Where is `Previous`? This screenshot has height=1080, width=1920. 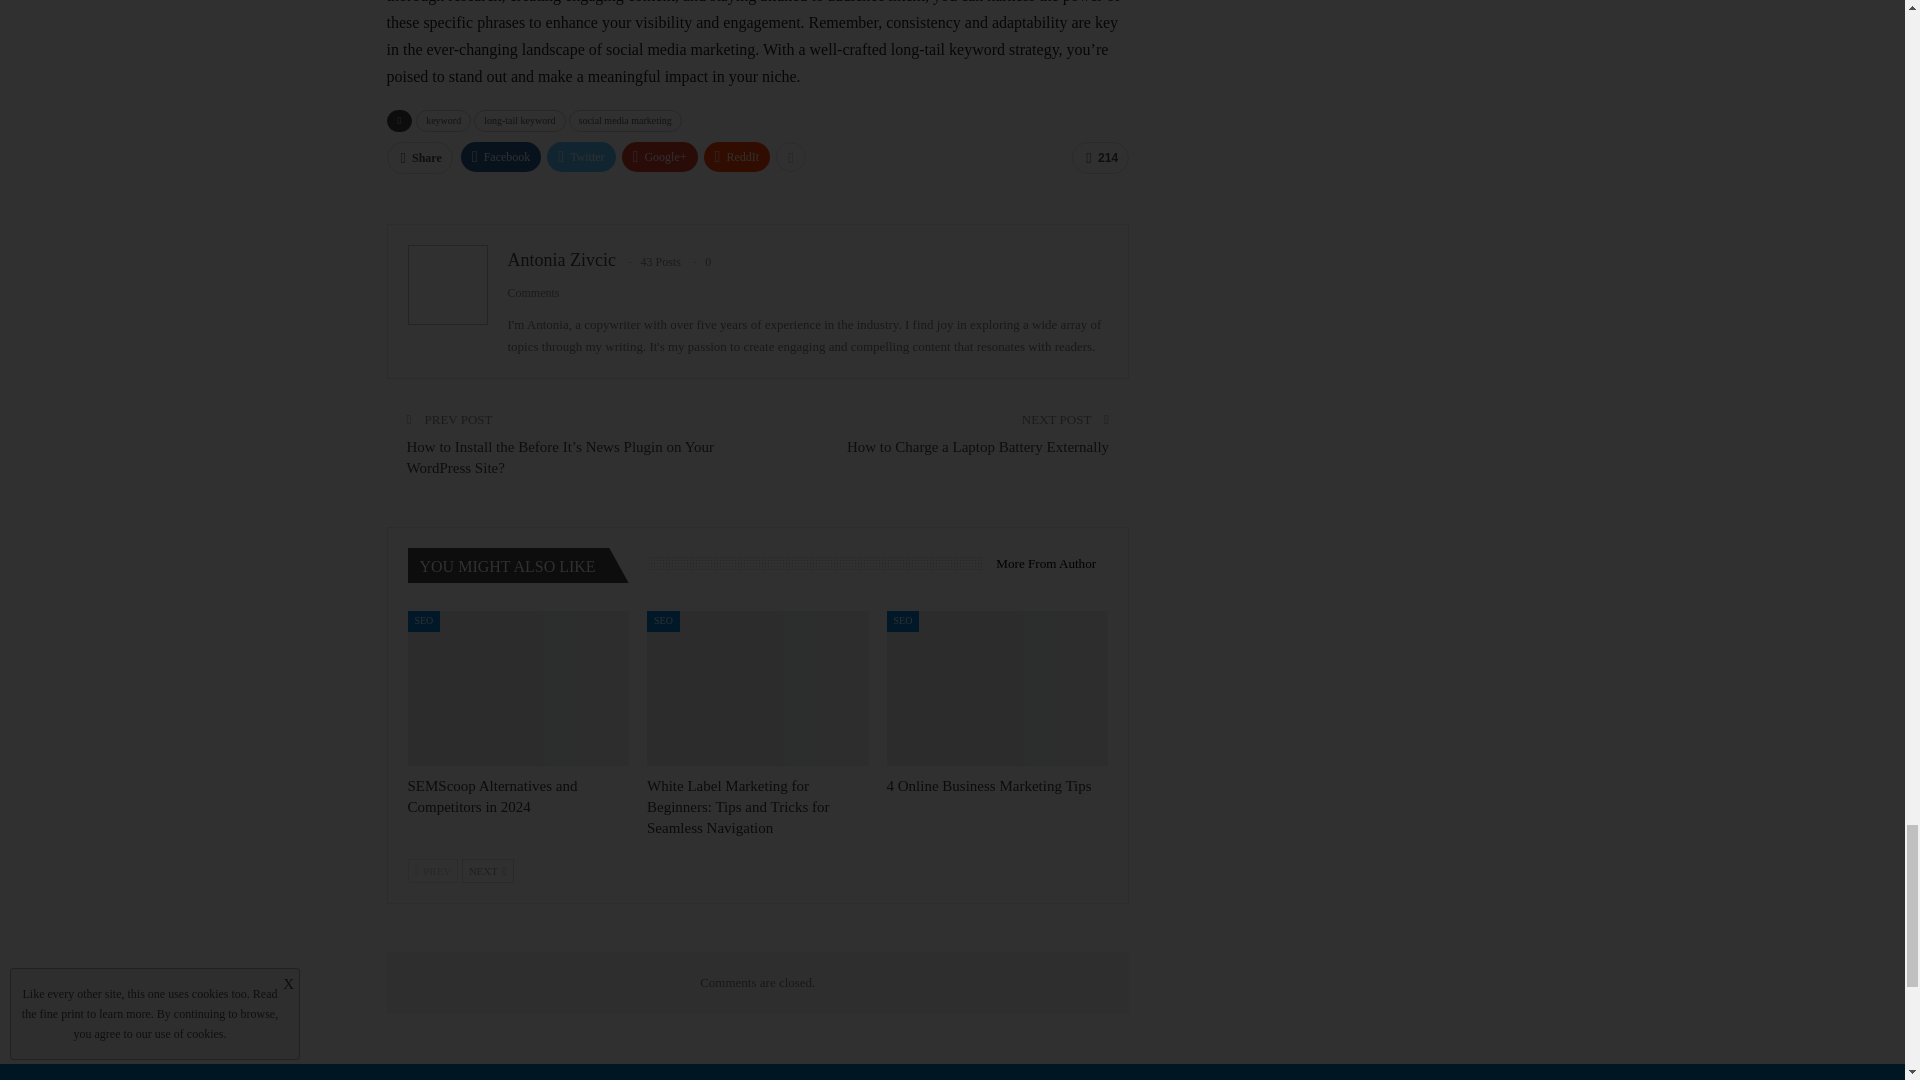 Previous is located at coordinates (432, 870).